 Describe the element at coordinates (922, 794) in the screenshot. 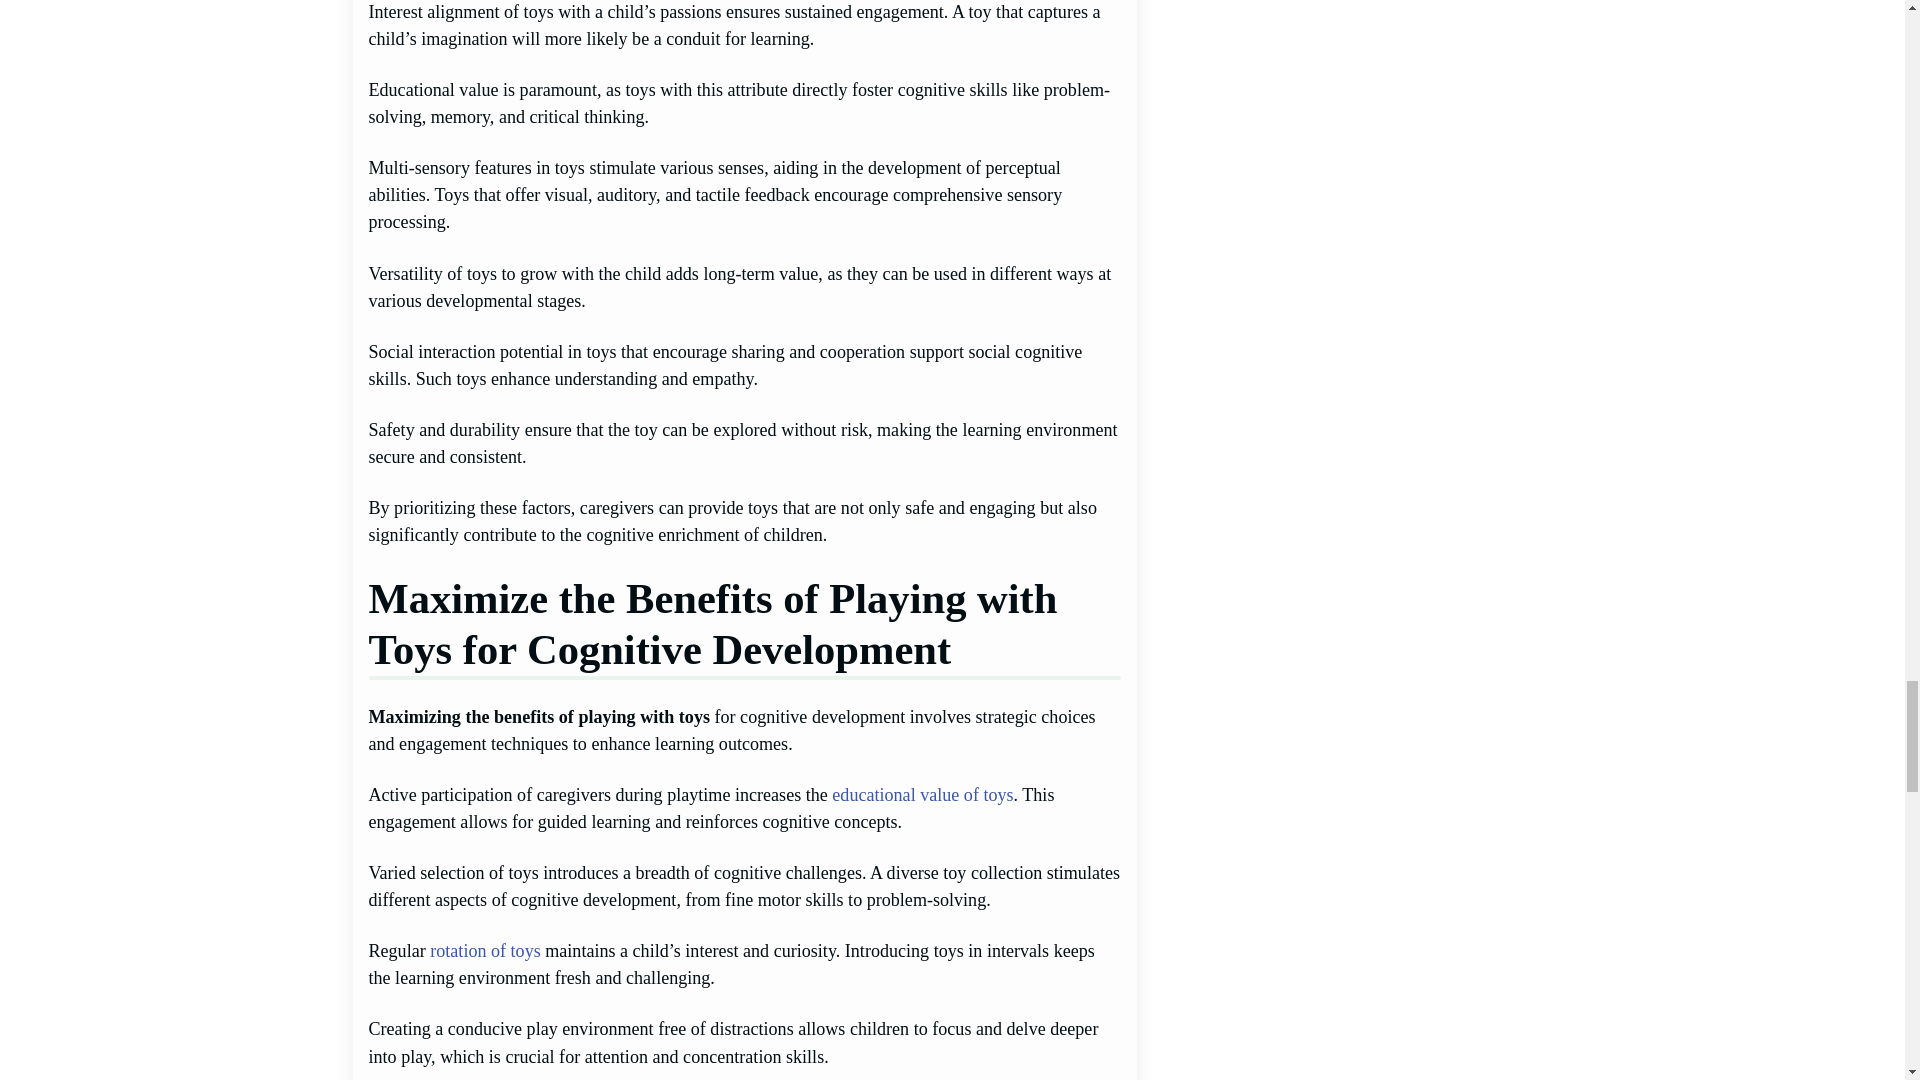

I see `educational value of toys` at that location.